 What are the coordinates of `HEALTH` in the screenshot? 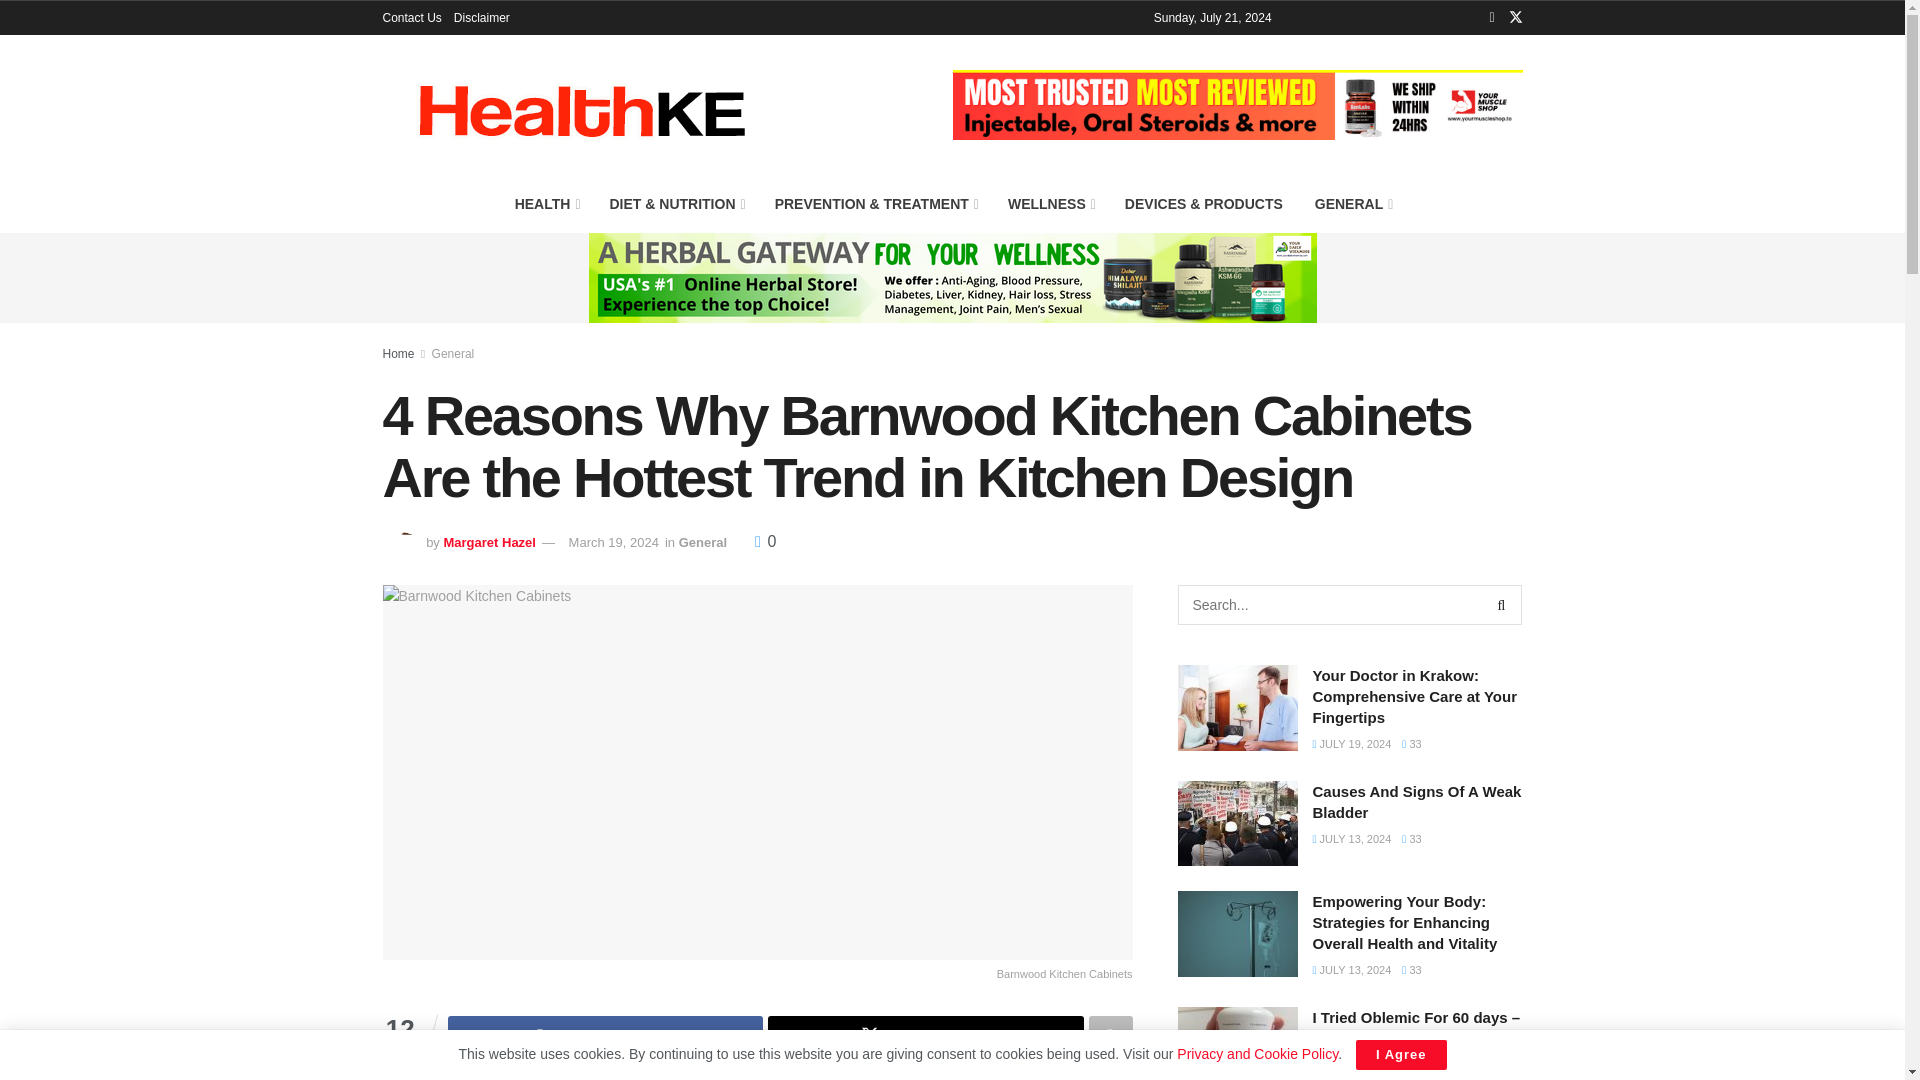 It's located at (546, 204).